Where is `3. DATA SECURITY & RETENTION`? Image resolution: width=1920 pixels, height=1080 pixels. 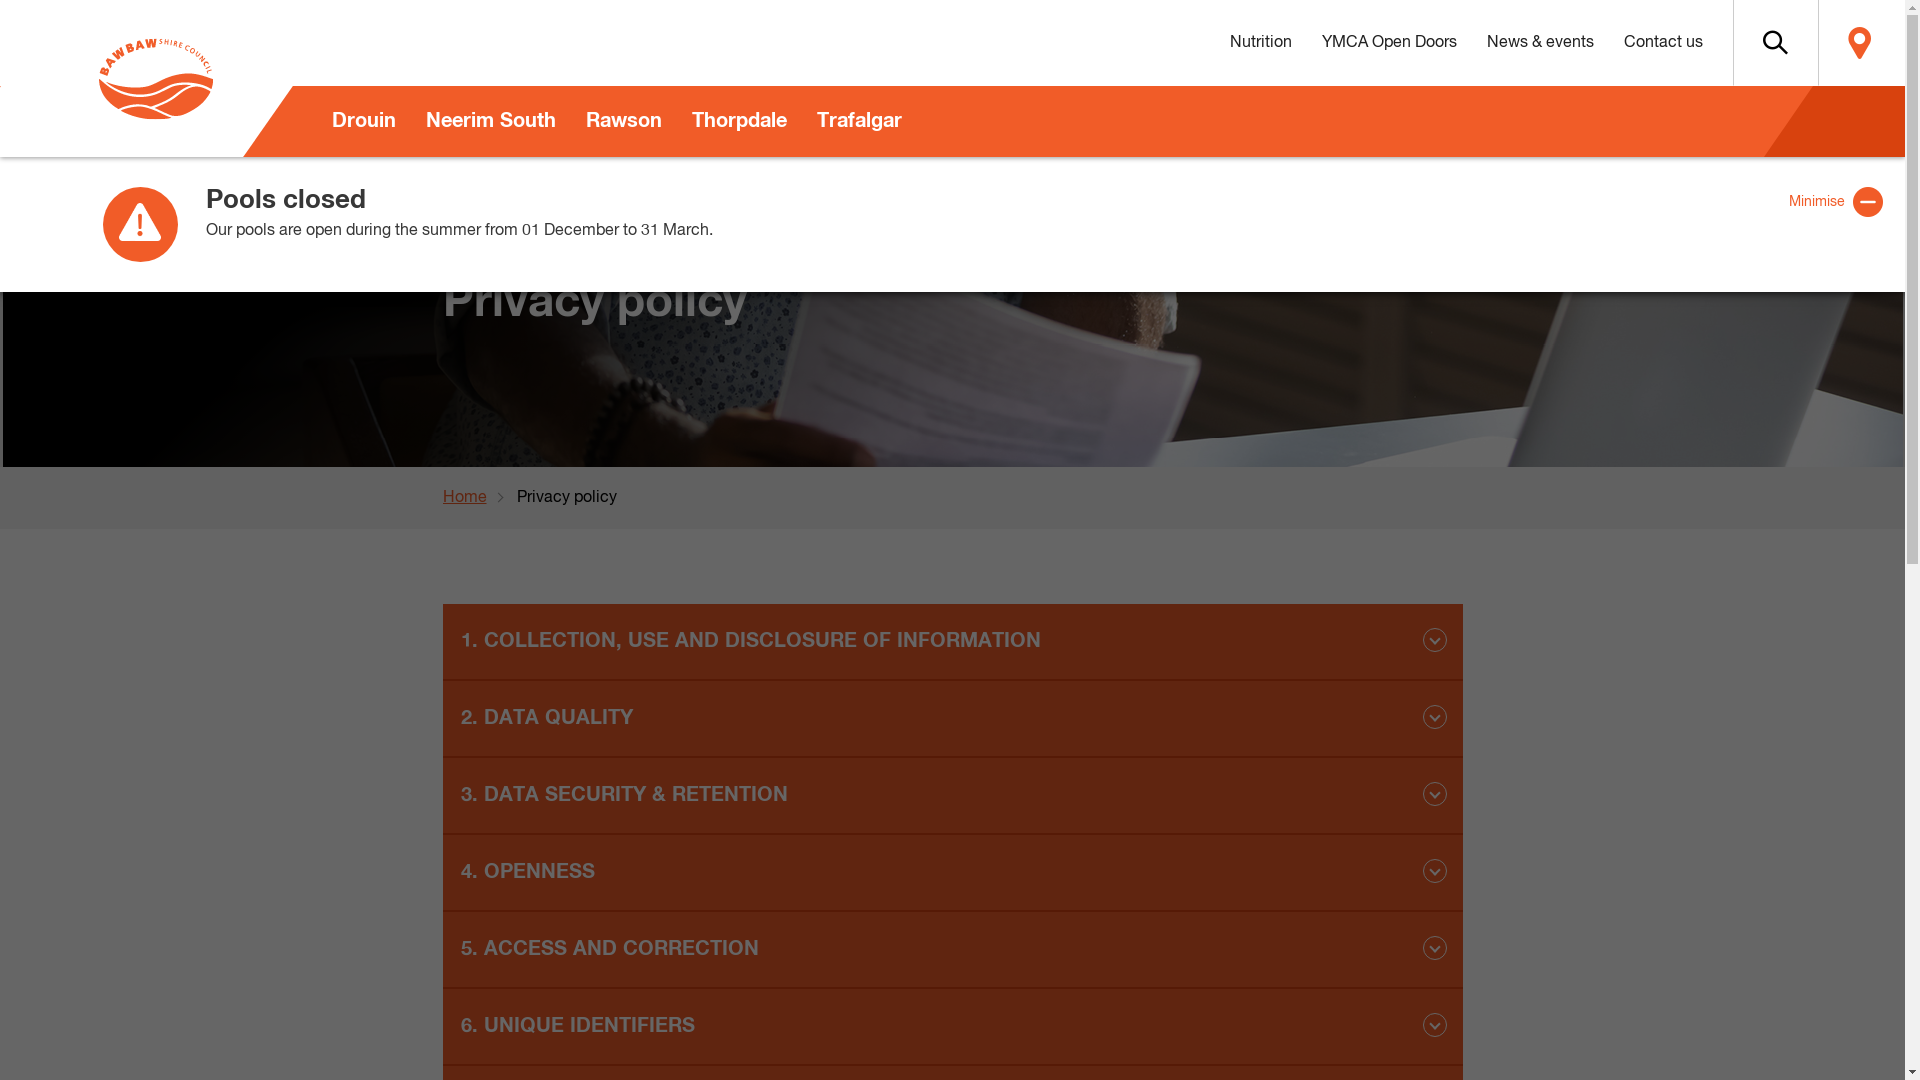
3. DATA SECURITY & RETENTION is located at coordinates (952, 796).